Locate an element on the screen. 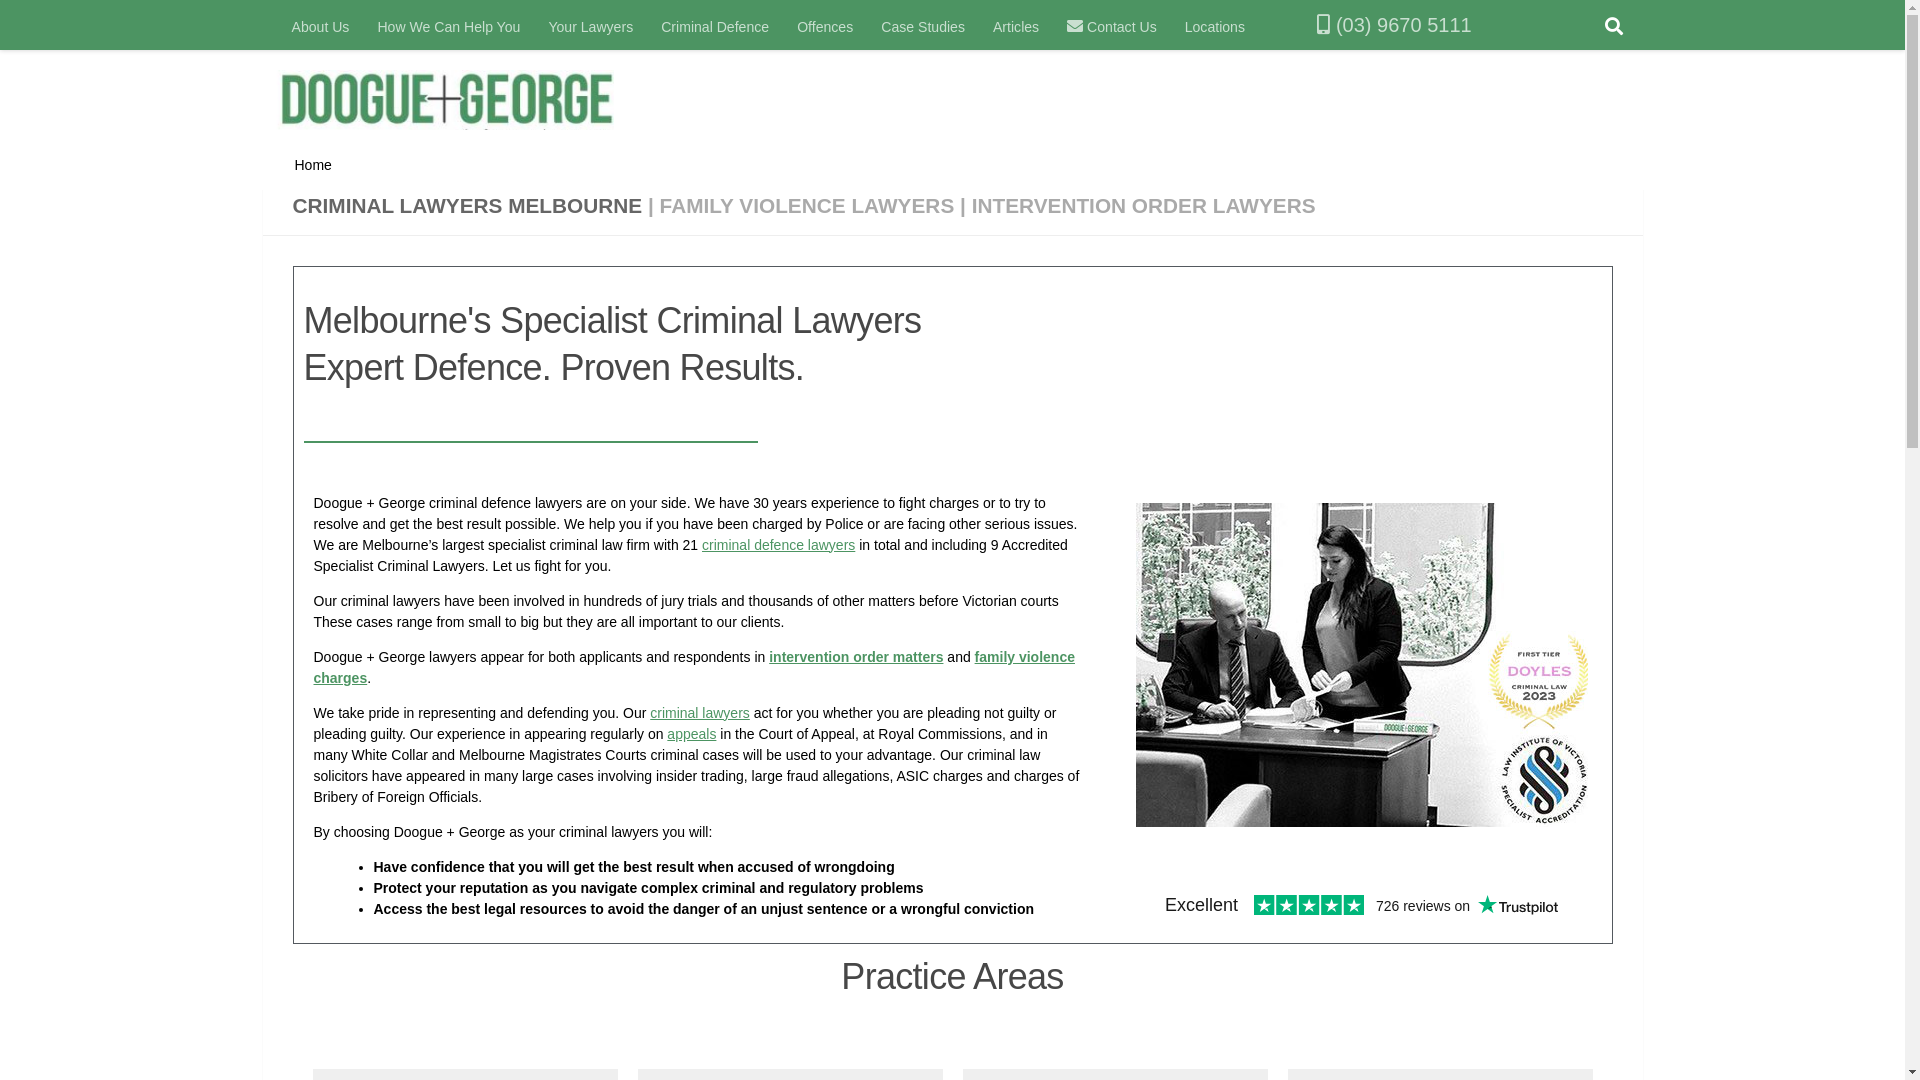 The height and width of the screenshot is (1080, 1920). Your Lawyers is located at coordinates (590, 27).